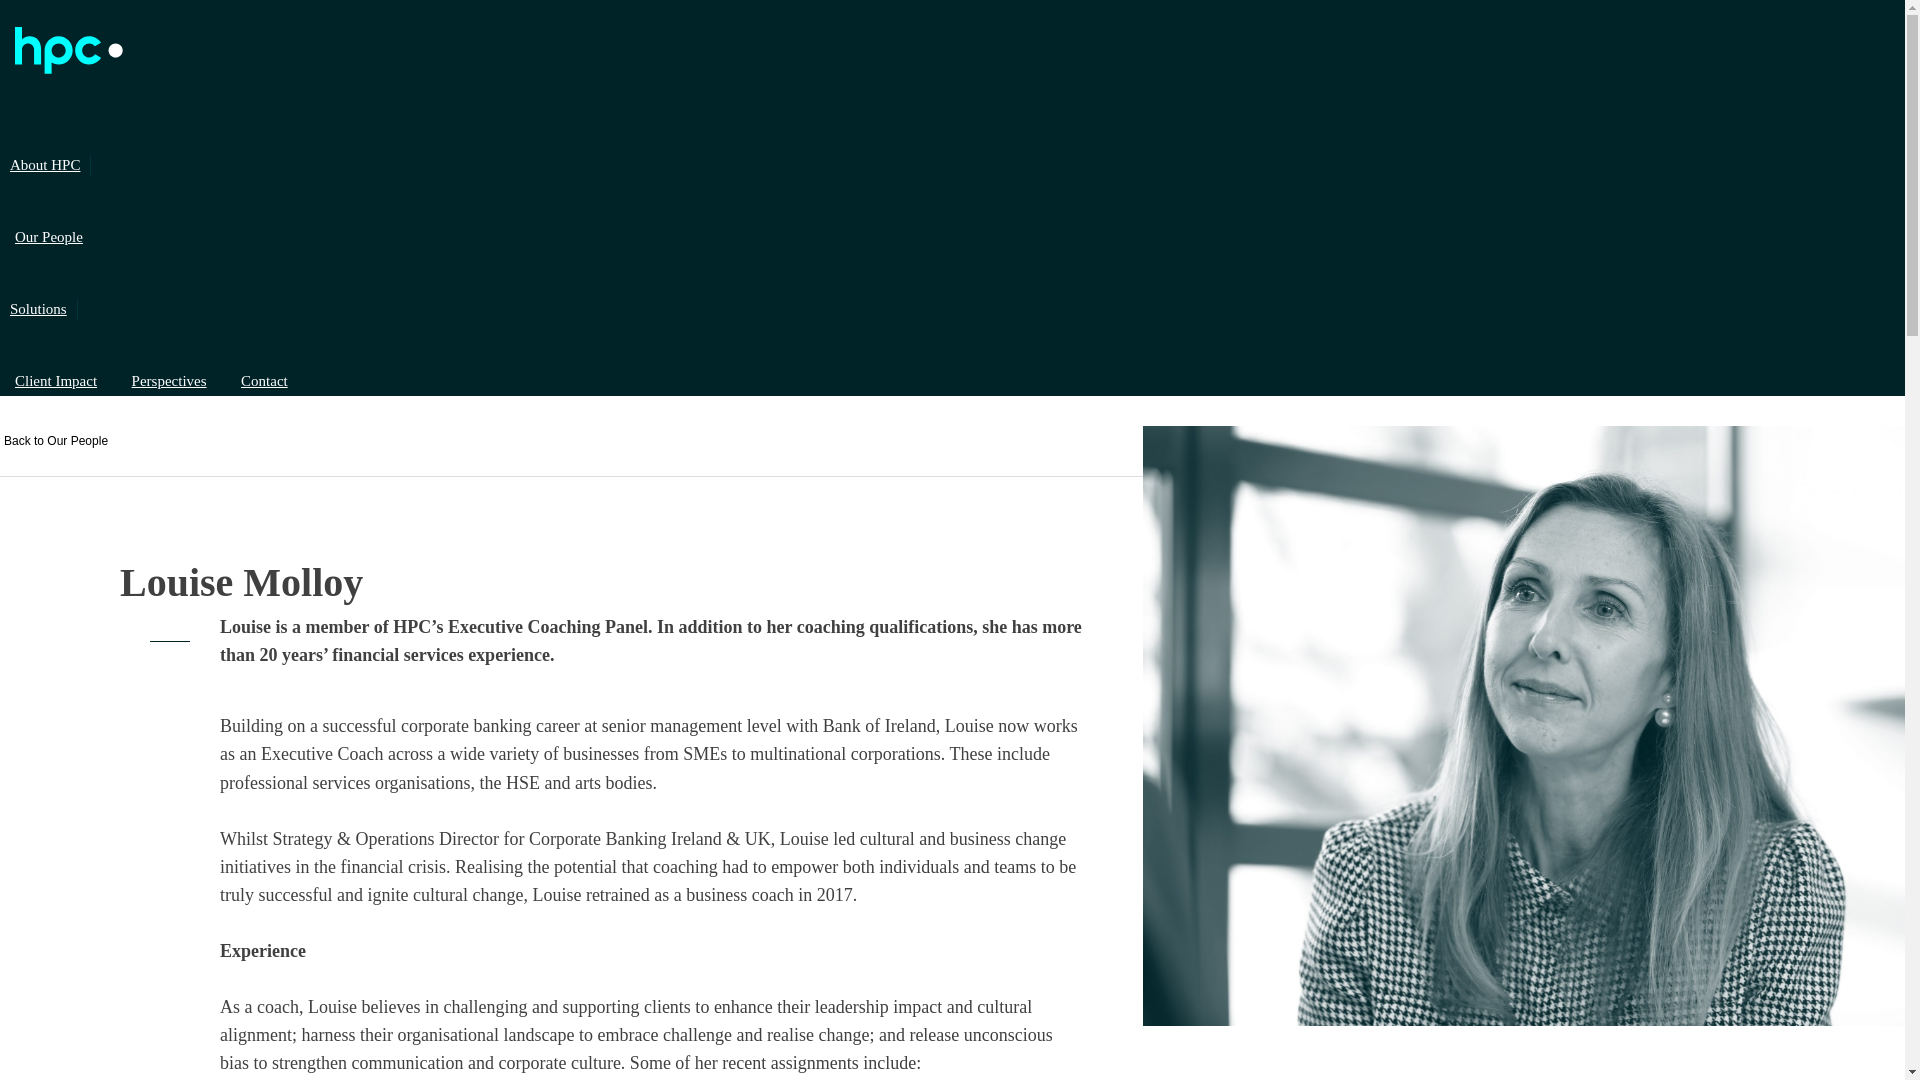  I want to click on About HPC, so click(45, 166).